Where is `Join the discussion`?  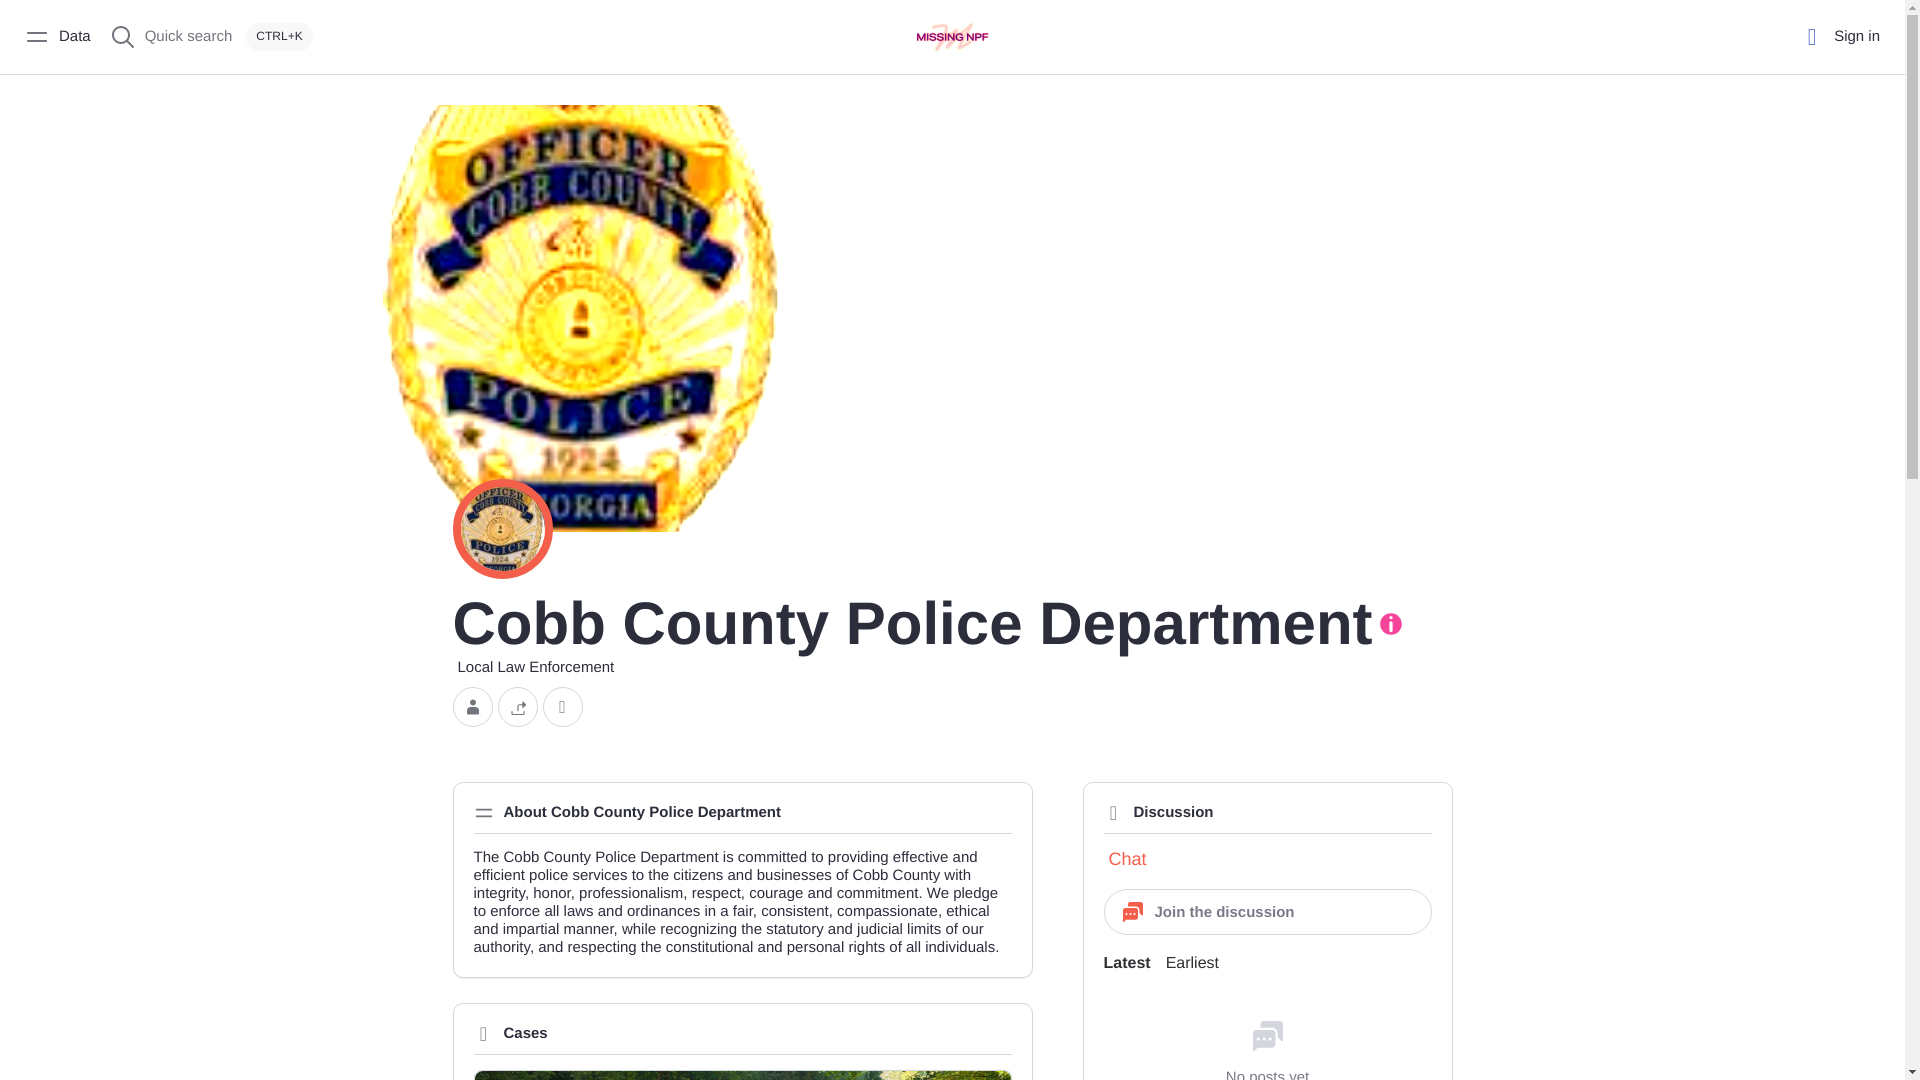
Join the discussion is located at coordinates (1268, 912).